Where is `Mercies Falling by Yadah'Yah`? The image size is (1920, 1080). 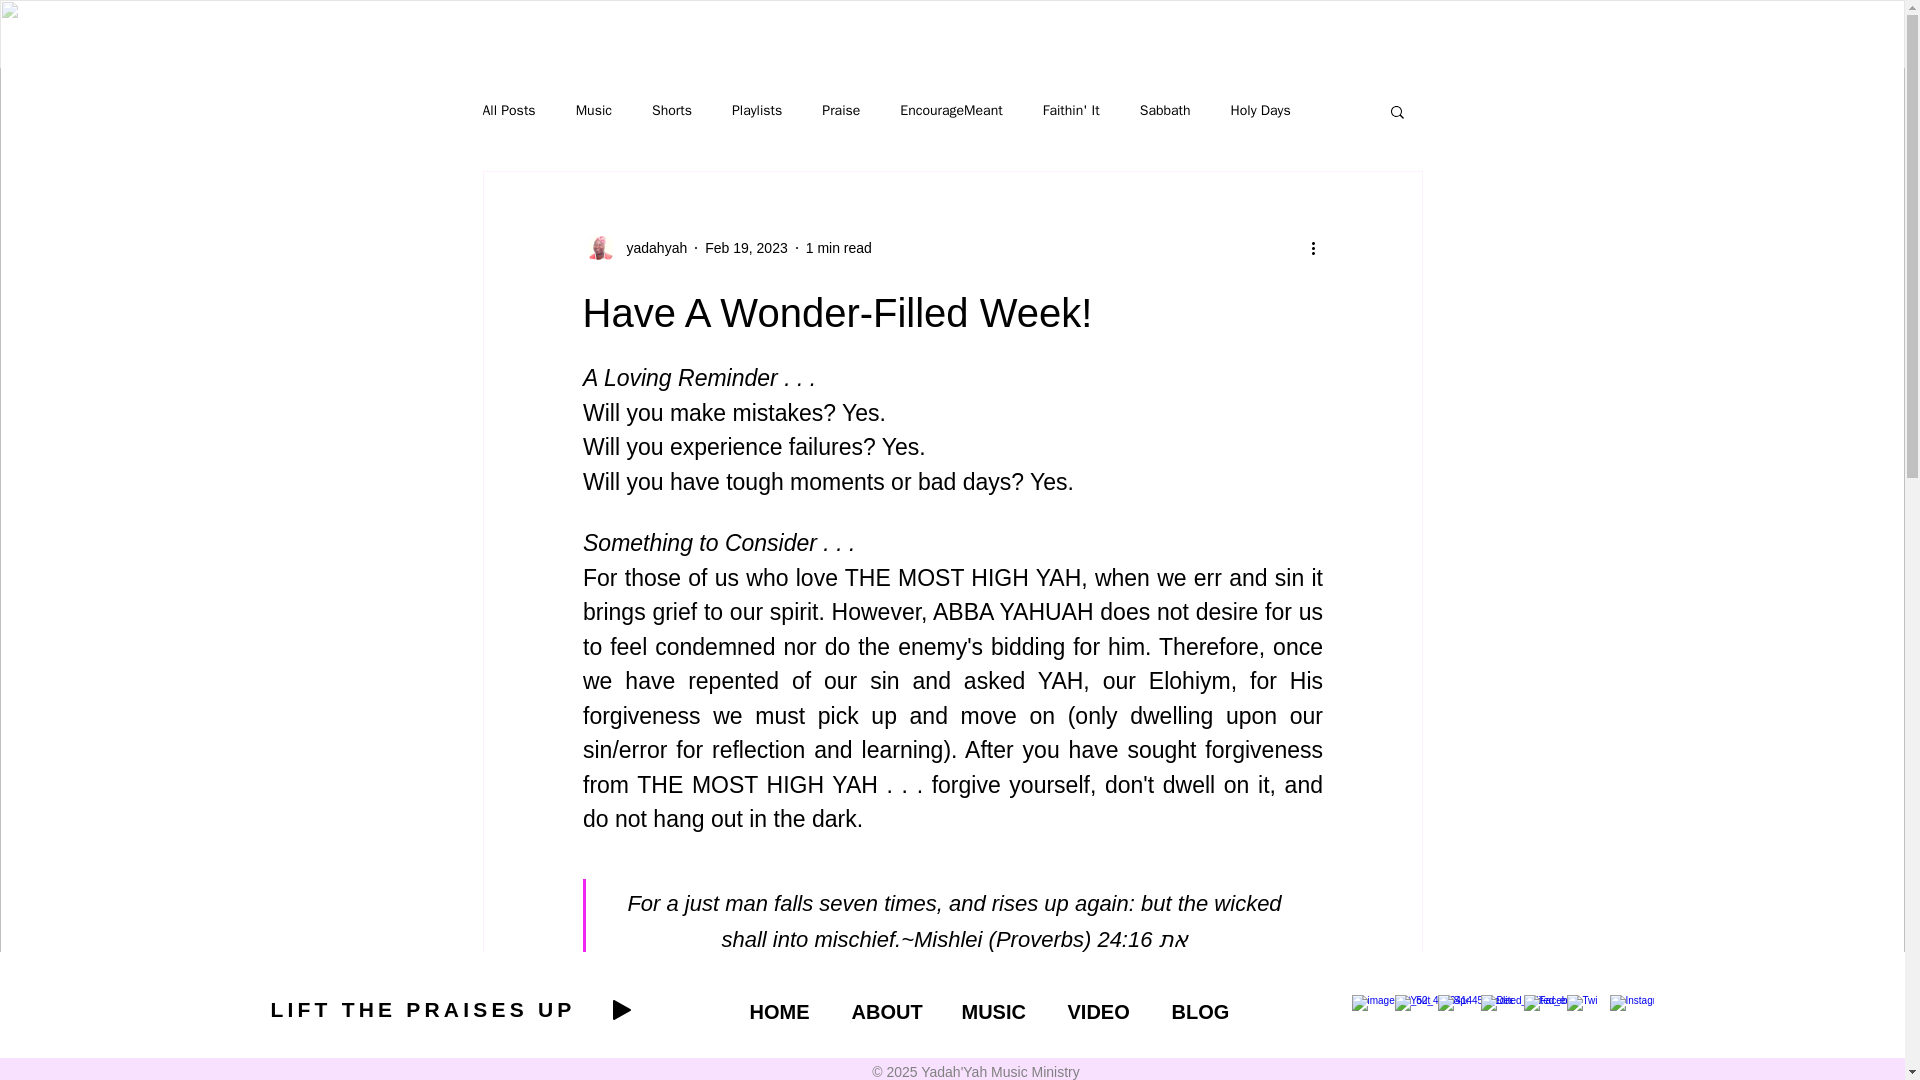
Mercies Falling by Yadah'Yah is located at coordinates (996, 1022).